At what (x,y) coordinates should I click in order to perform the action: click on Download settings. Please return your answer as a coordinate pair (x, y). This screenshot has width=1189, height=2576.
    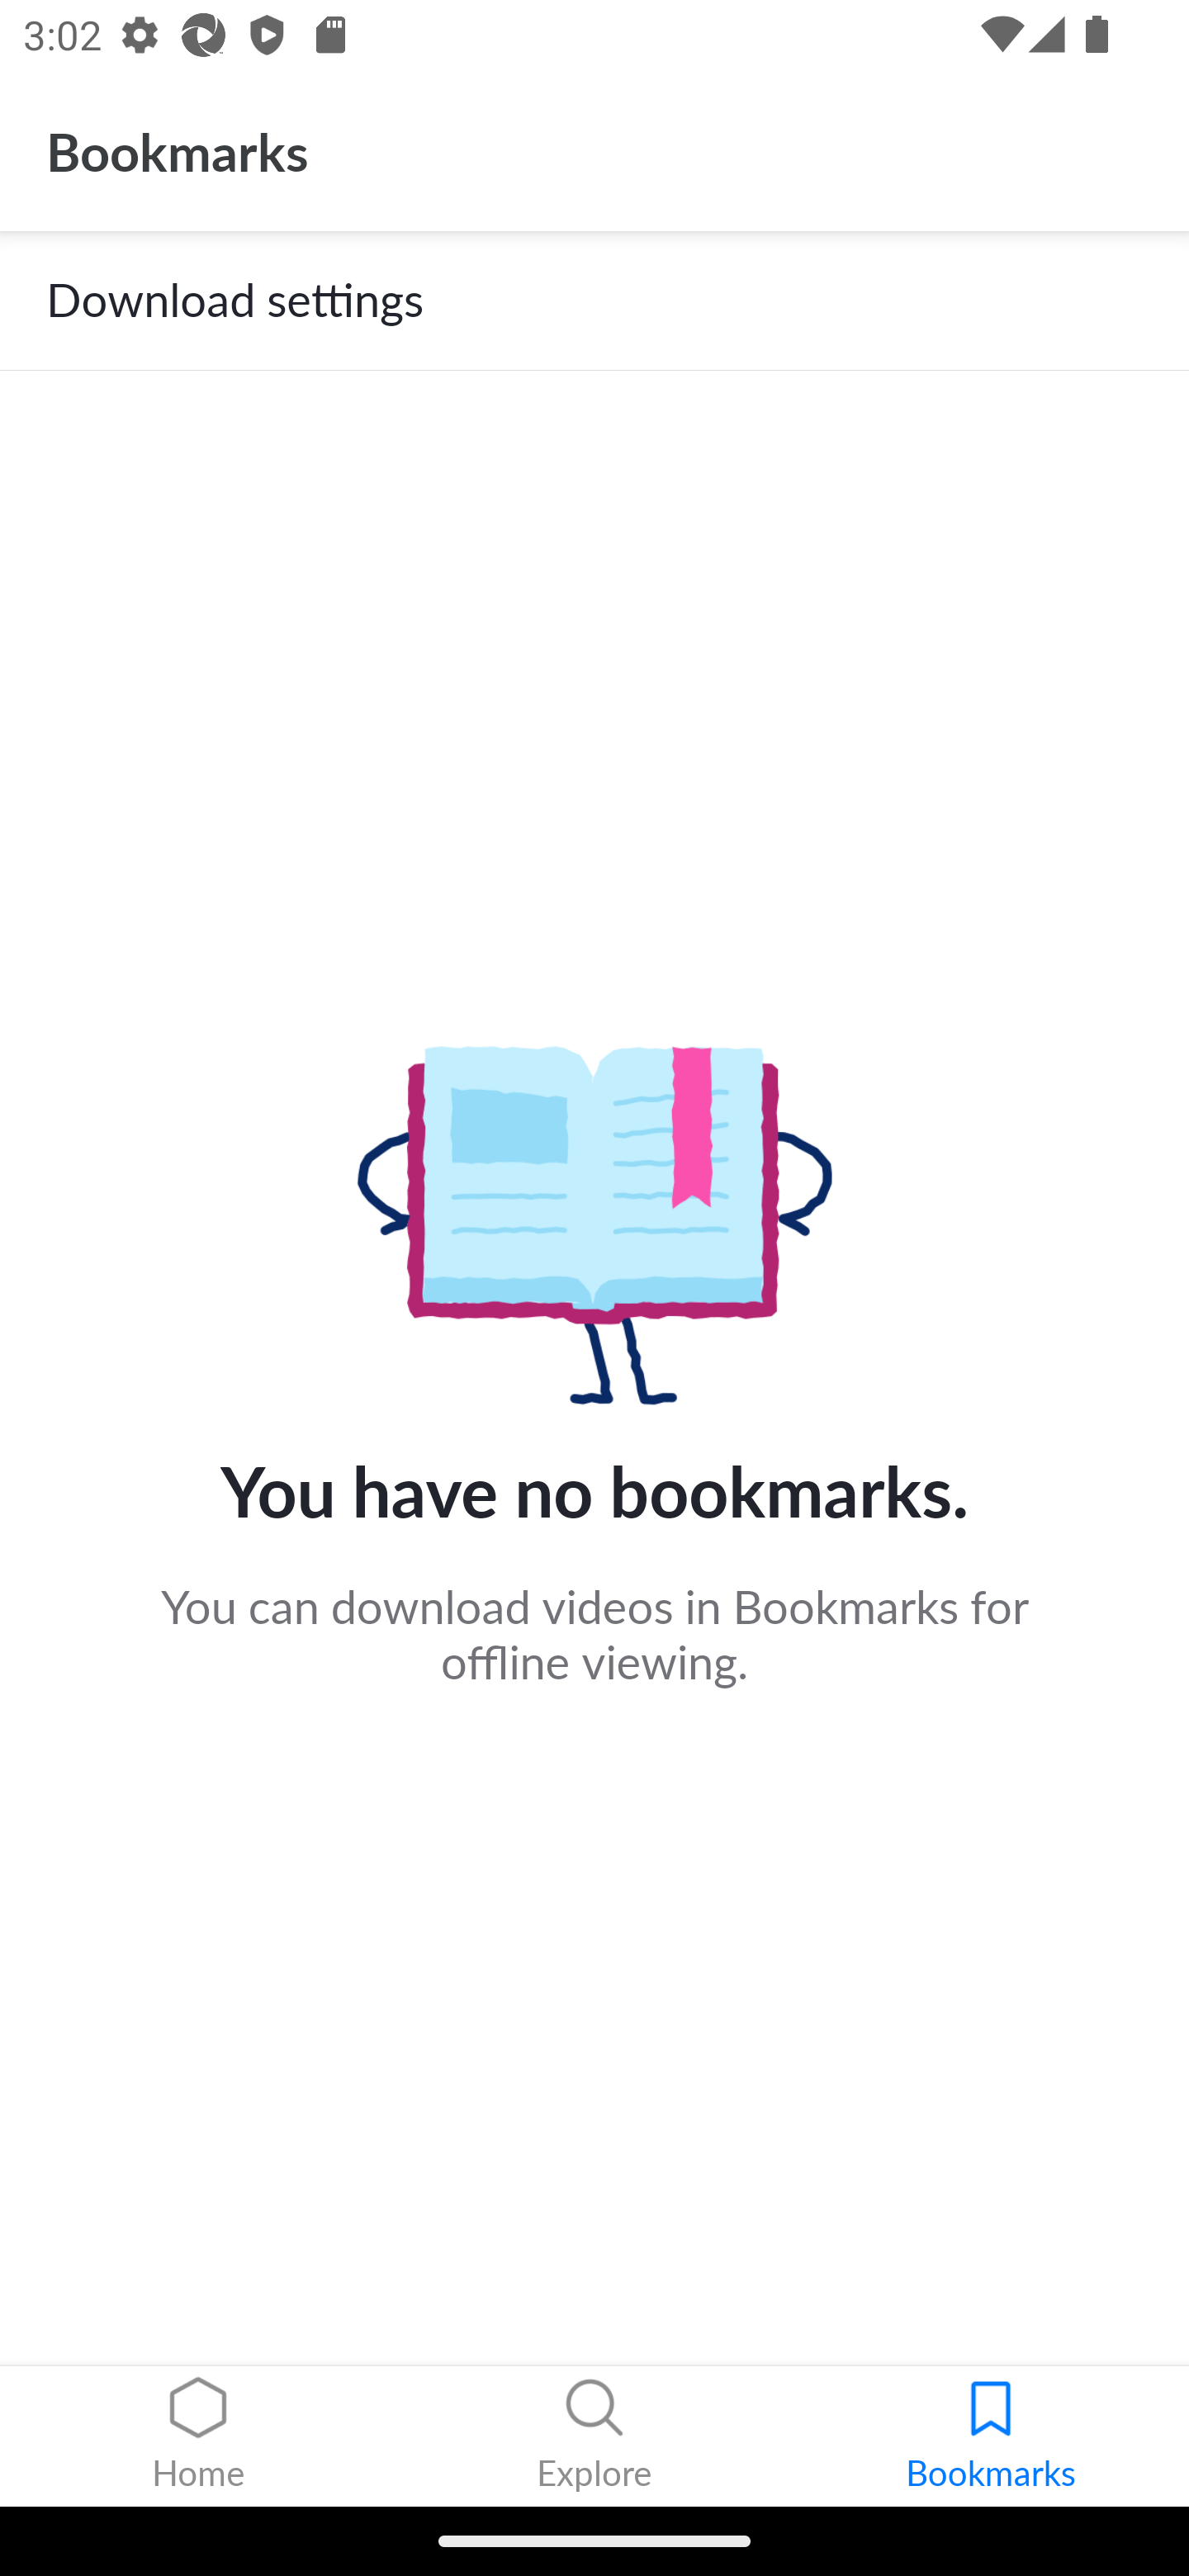
    Looking at the image, I should click on (594, 301).